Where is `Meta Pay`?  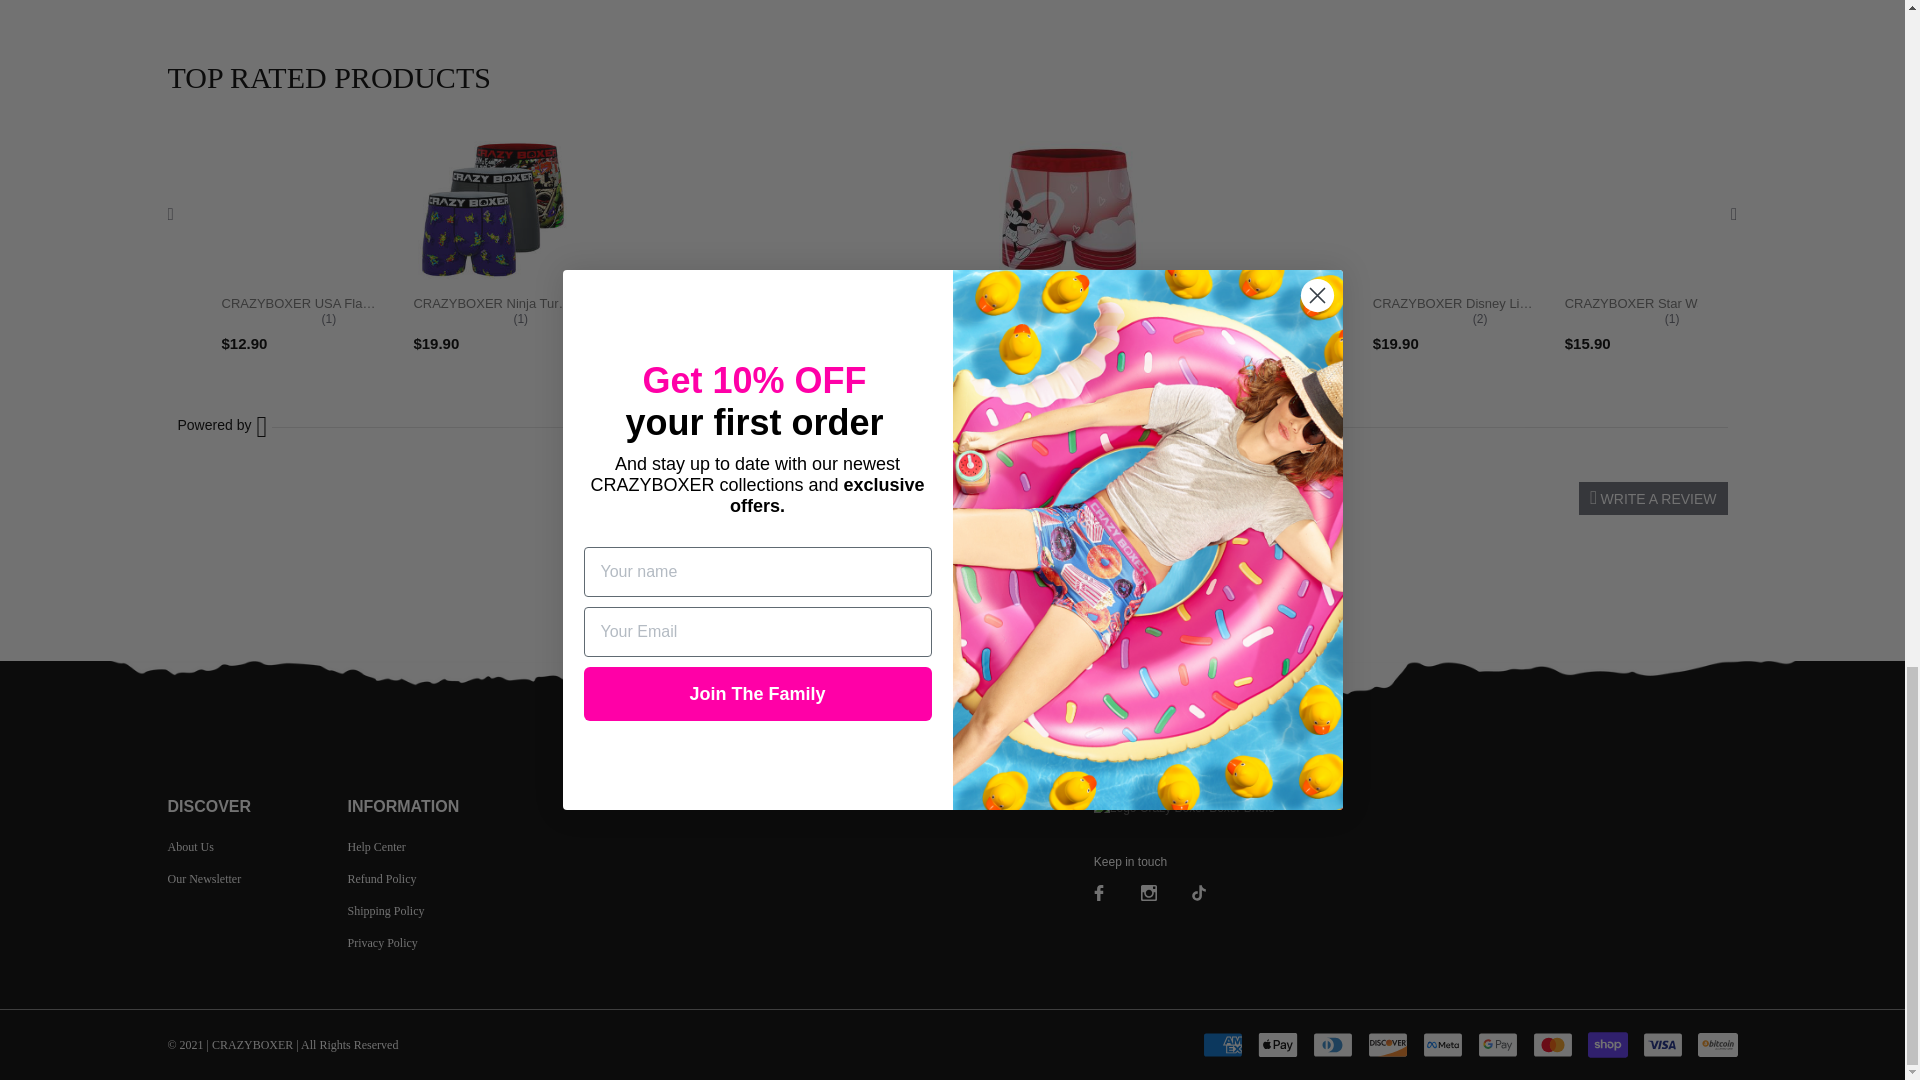
Meta Pay is located at coordinates (1442, 1044).